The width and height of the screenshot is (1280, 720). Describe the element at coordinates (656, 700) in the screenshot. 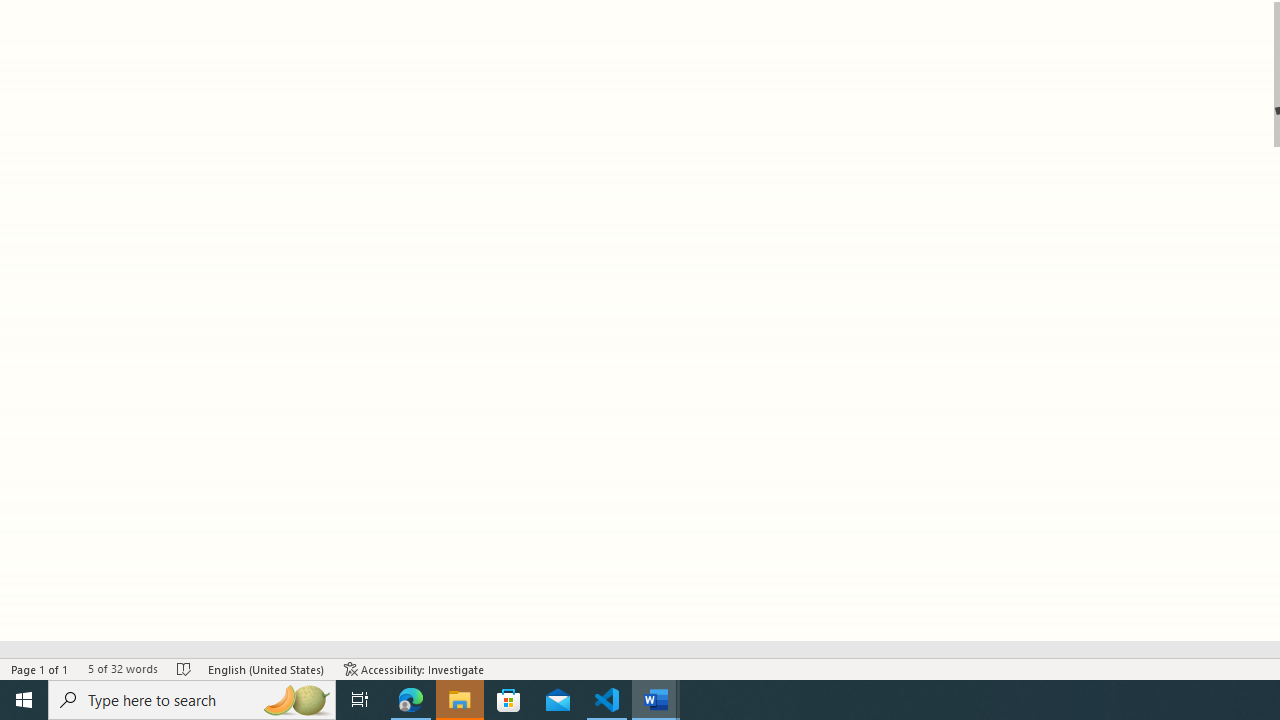

I see `Word - 2 running windows` at that location.